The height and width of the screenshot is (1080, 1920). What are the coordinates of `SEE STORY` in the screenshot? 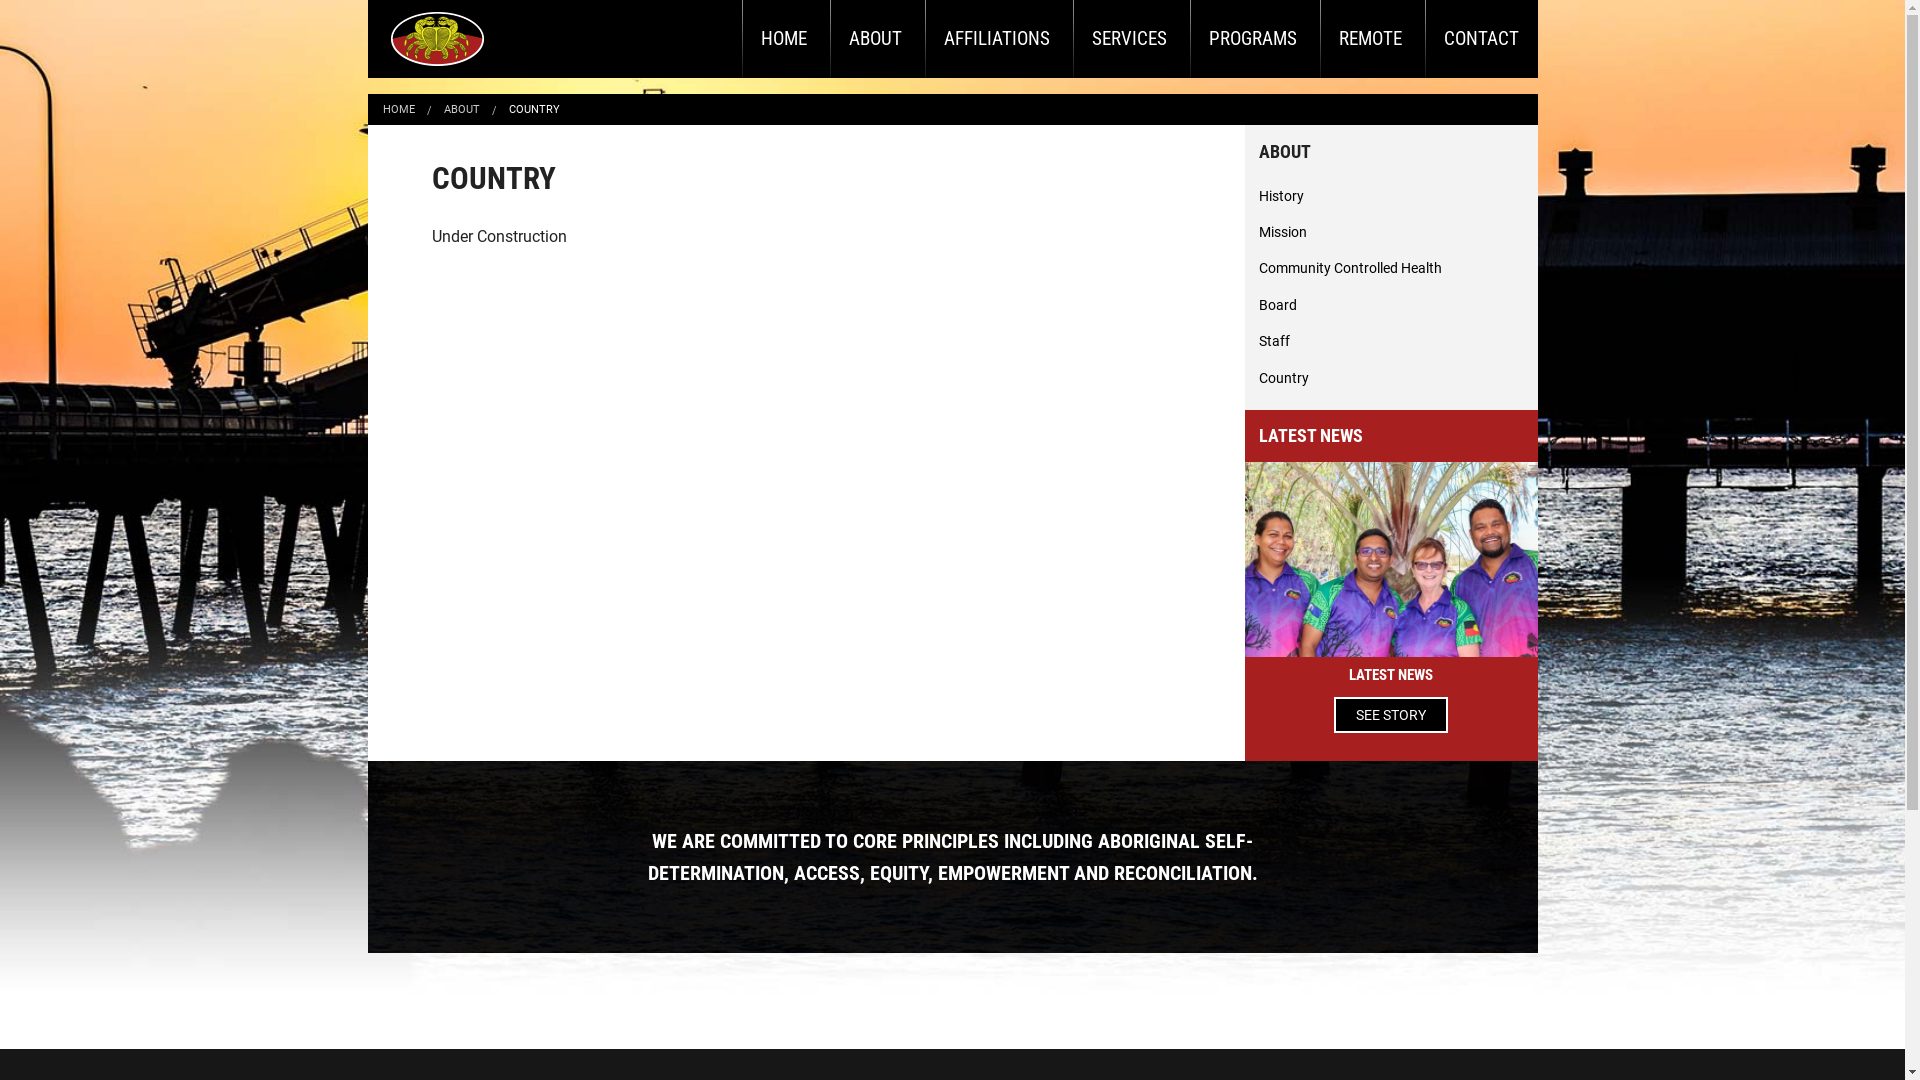 It's located at (1391, 715).